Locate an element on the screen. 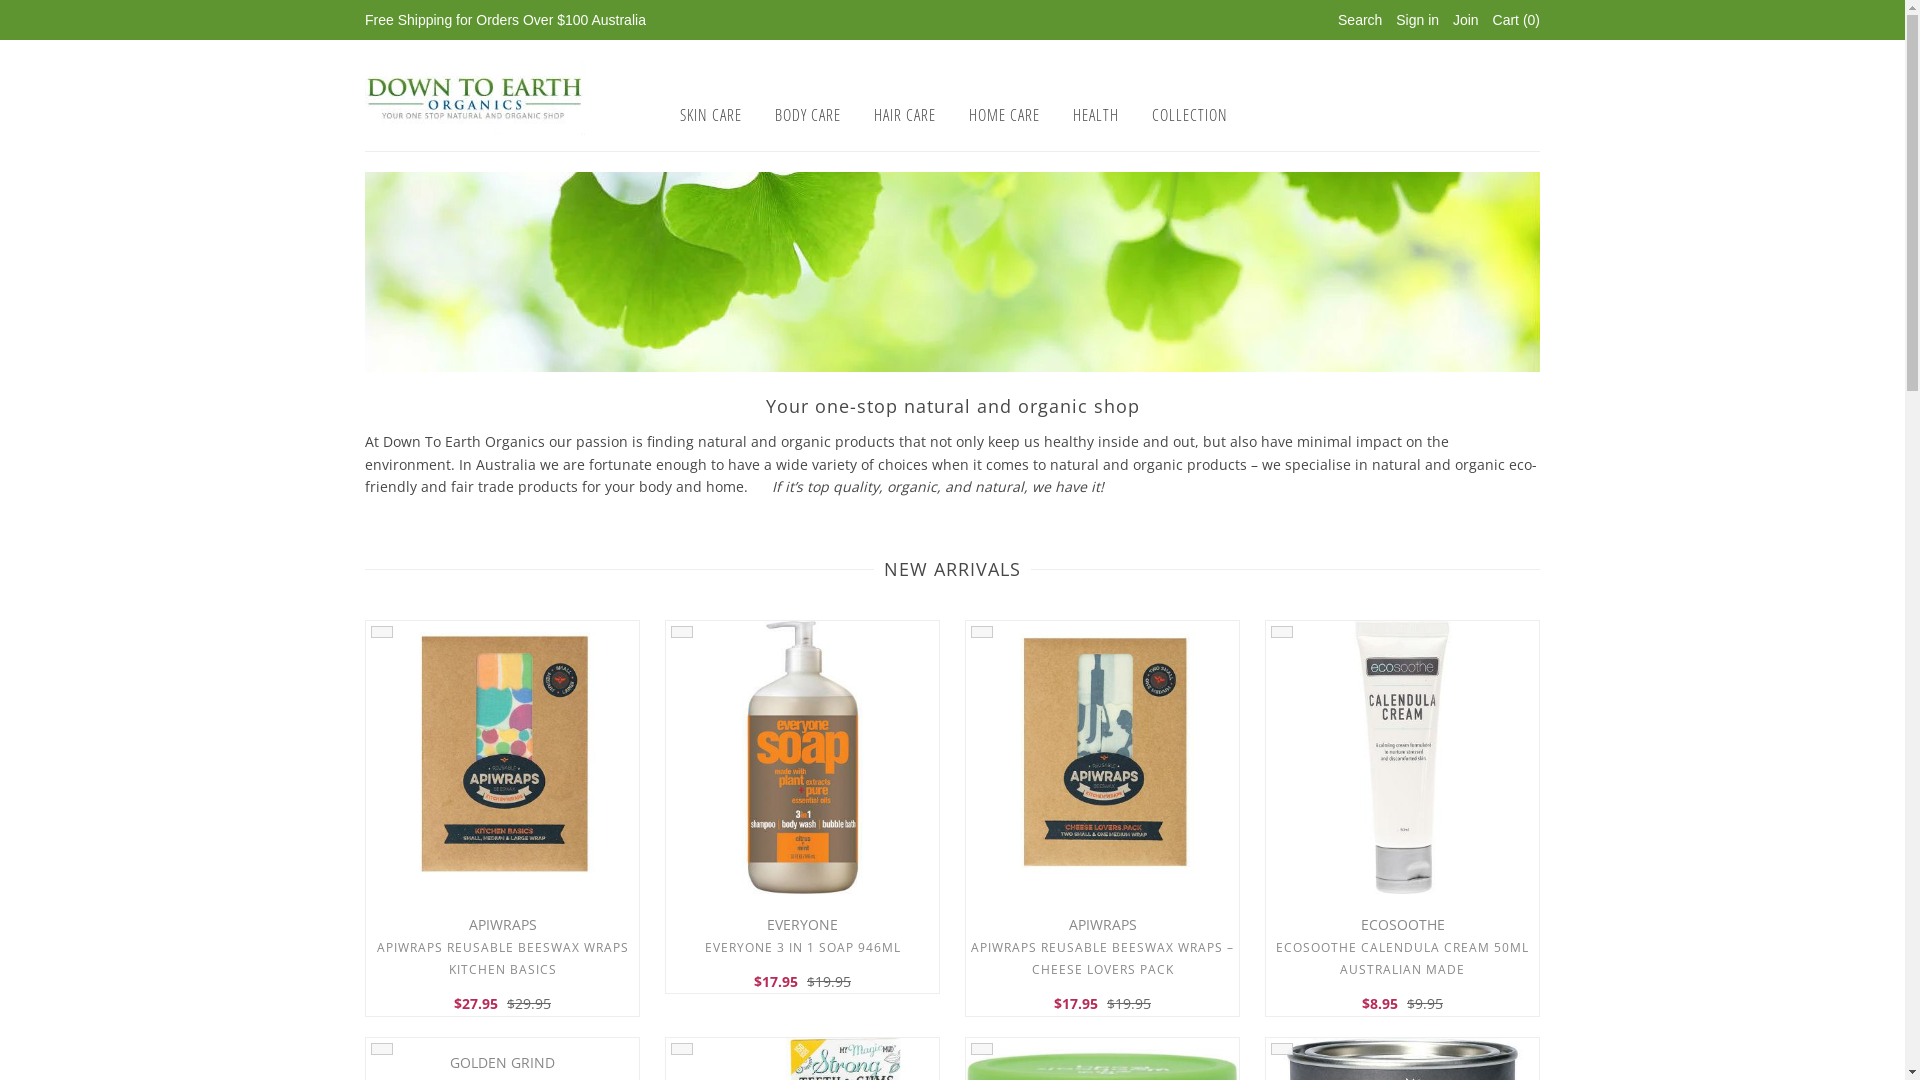  ECOSOOTHE
ECOSOOTHE CALENDULA CREAM 50ML AUSTRALIAN MADE is located at coordinates (1402, 948).